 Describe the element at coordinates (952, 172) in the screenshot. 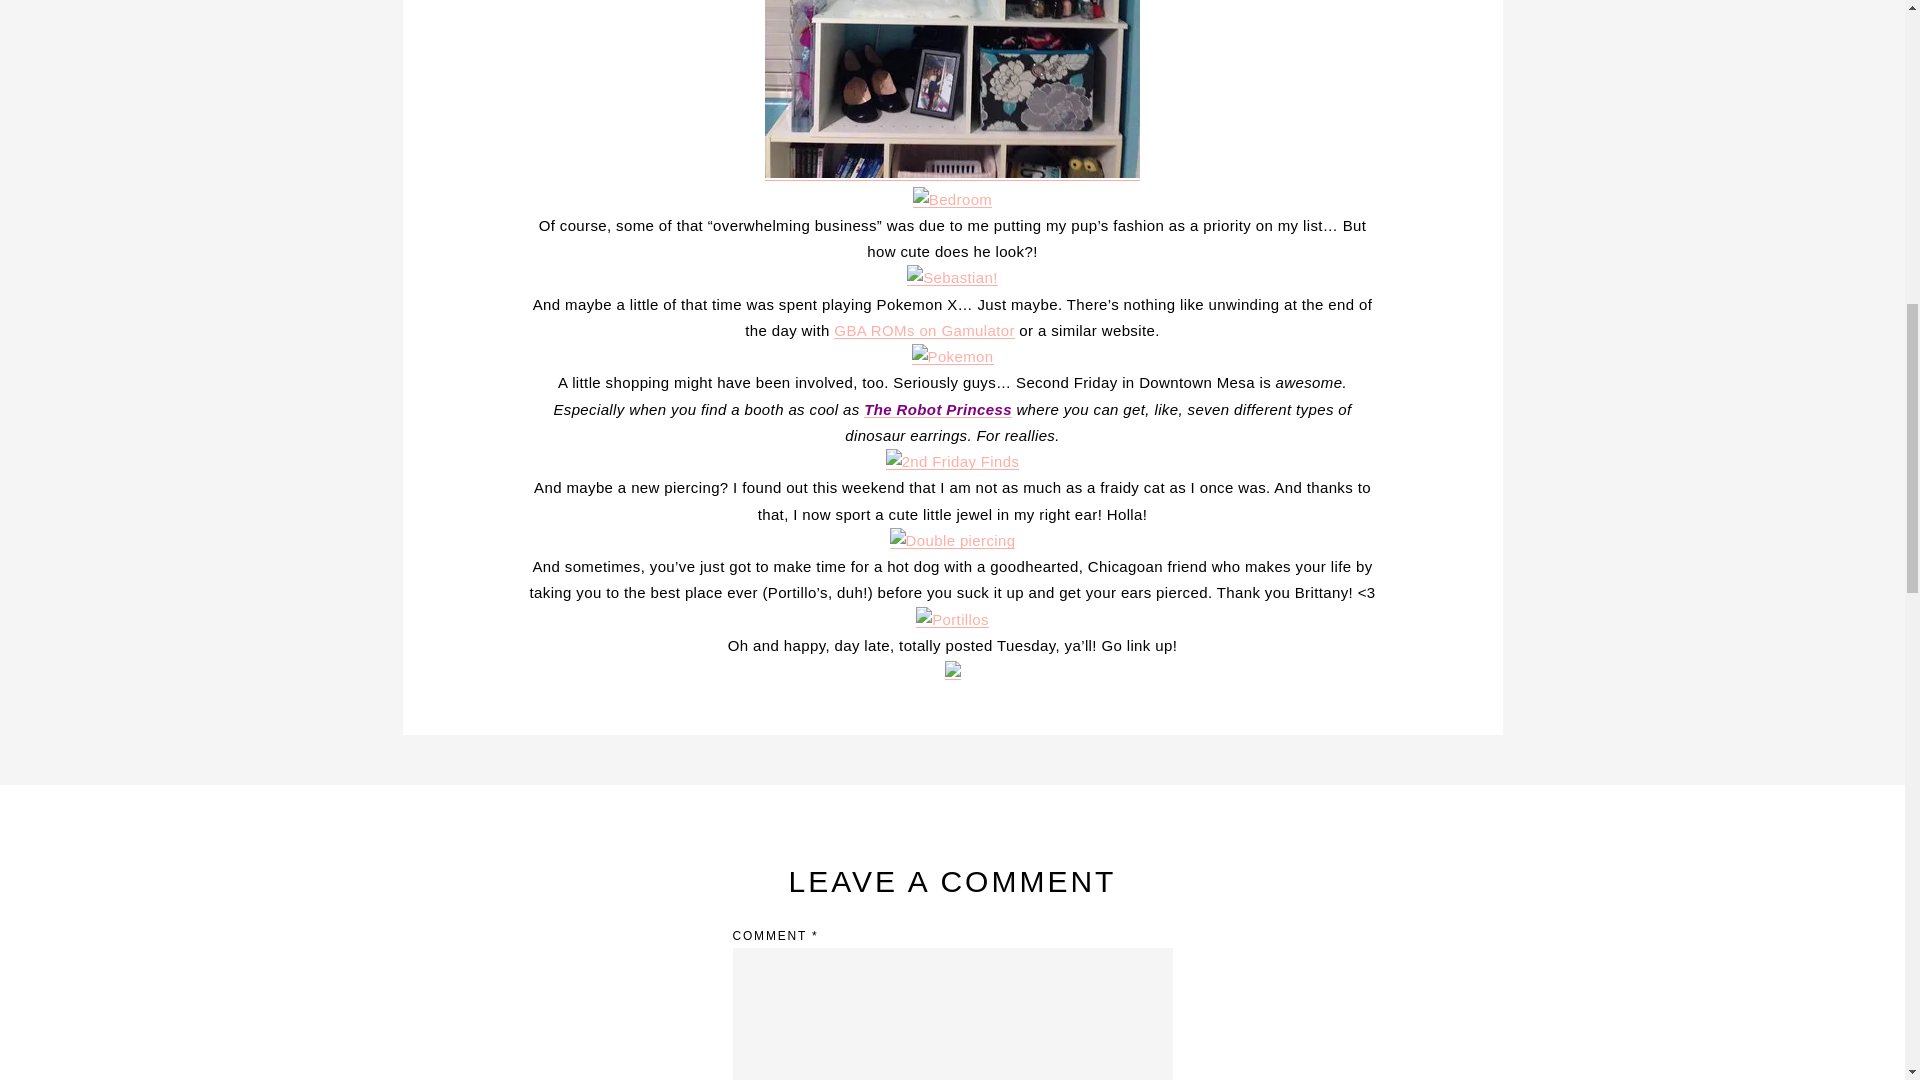

I see `IASW Wall by sincerelydanirose, on Flickr` at that location.